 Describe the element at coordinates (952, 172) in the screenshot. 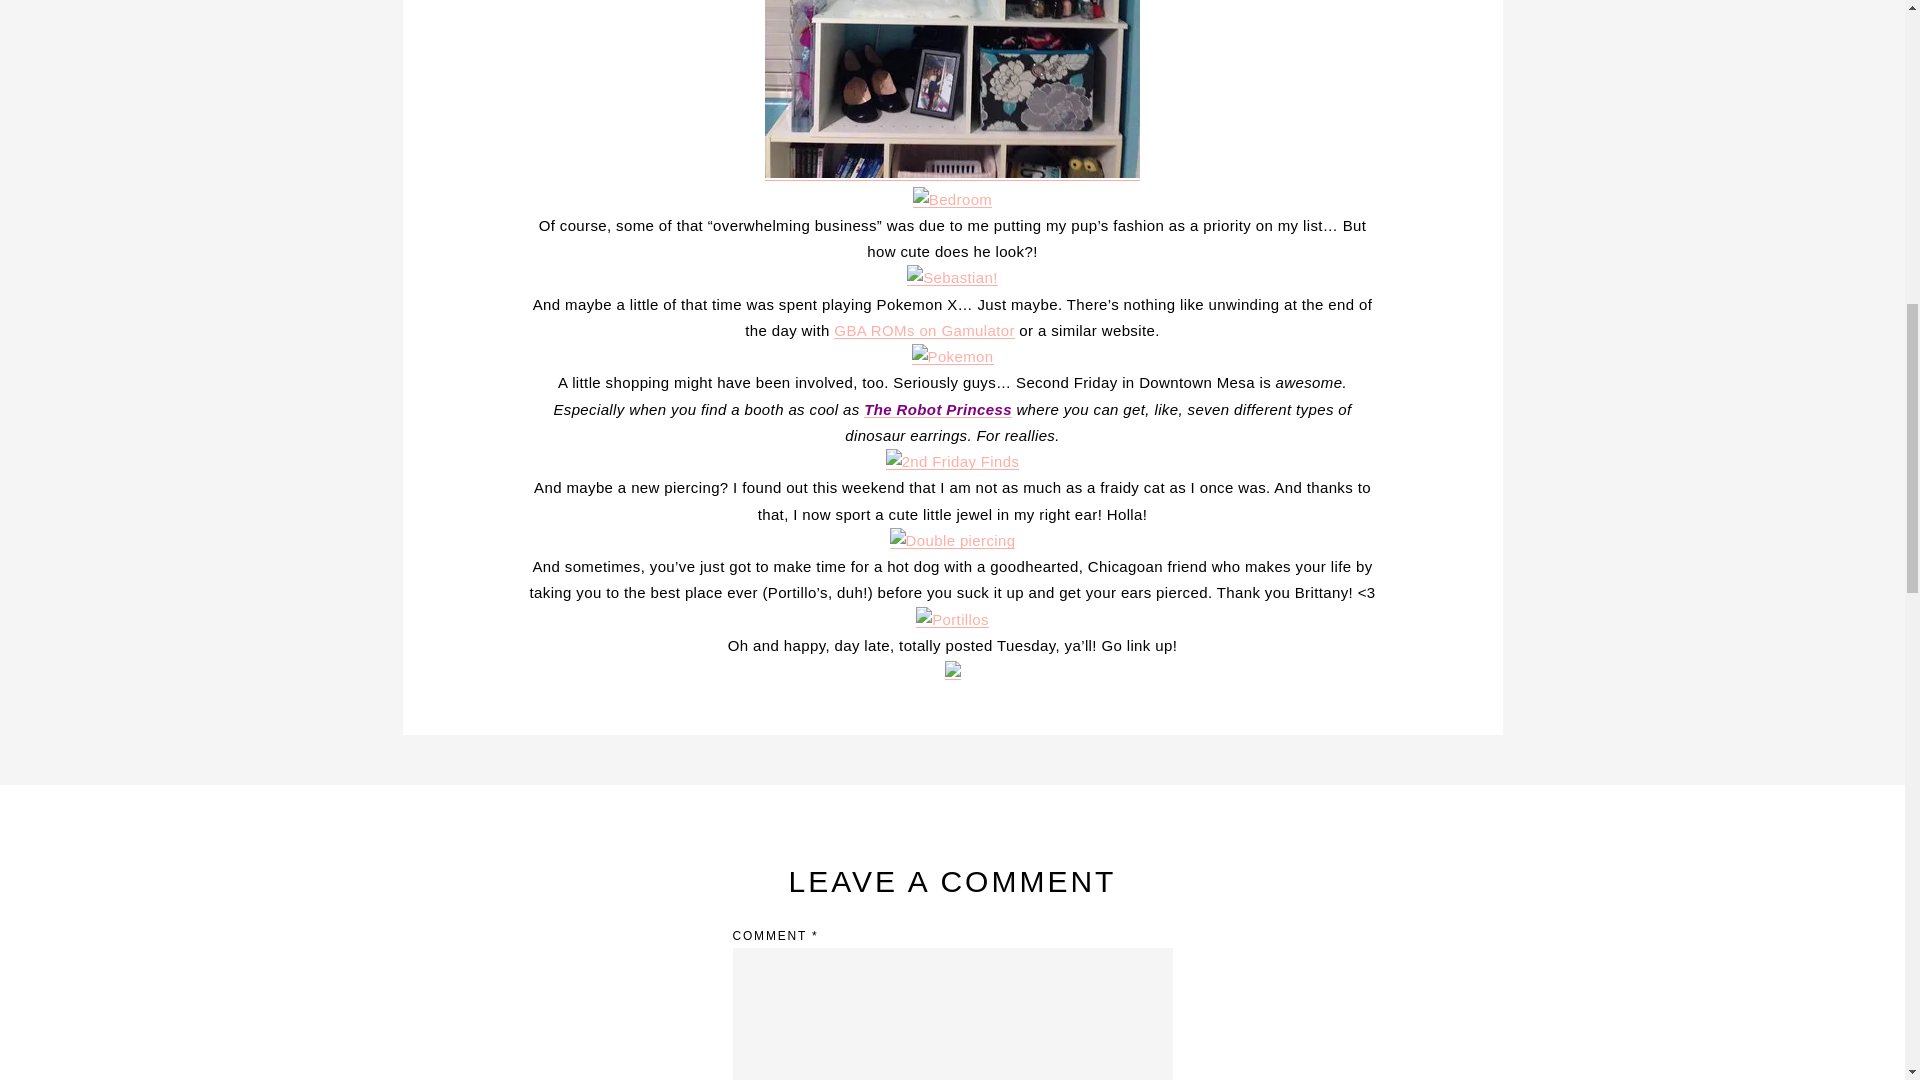

I see `IASW Wall by sincerelydanirose, on Flickr` at that location.